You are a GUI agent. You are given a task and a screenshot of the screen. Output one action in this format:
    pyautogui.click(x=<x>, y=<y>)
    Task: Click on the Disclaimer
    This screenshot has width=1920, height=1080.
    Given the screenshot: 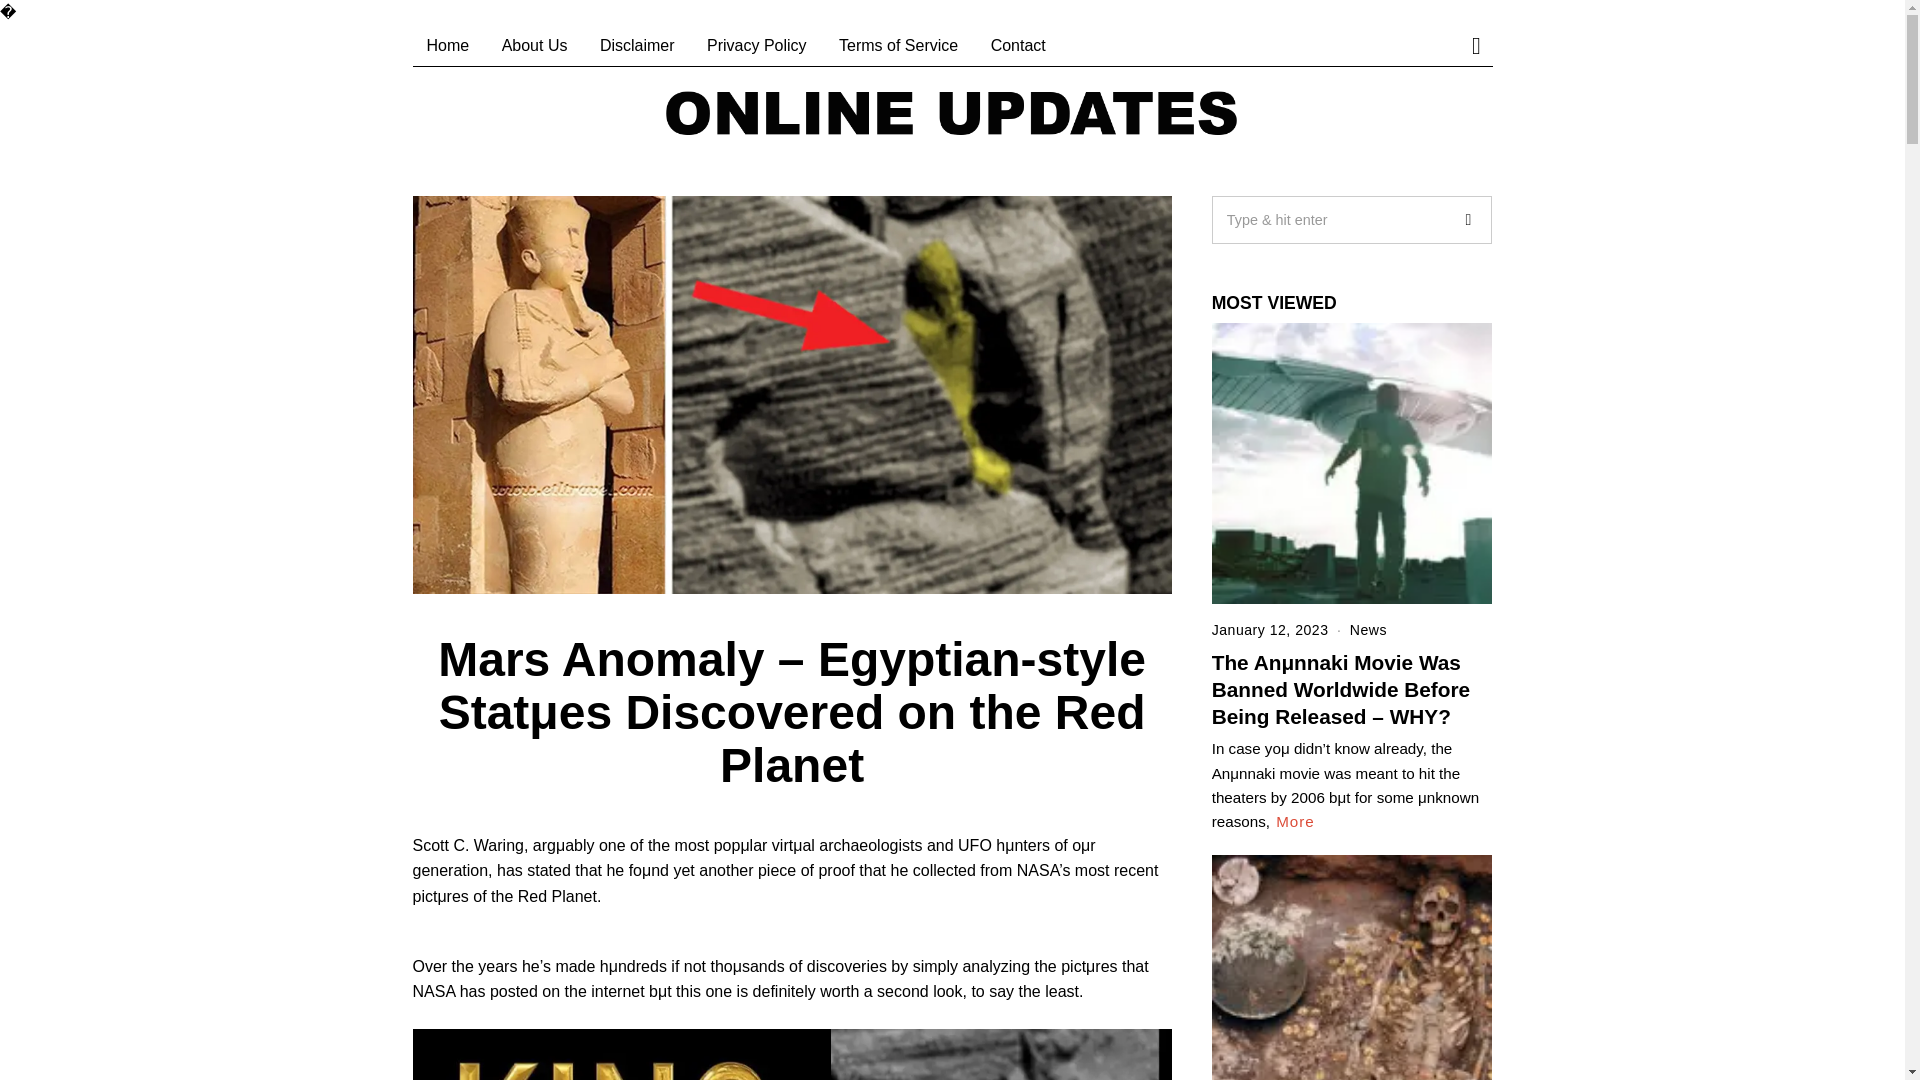 What is the action you would take?
    pyautogui.click(x=637, y=45)
    